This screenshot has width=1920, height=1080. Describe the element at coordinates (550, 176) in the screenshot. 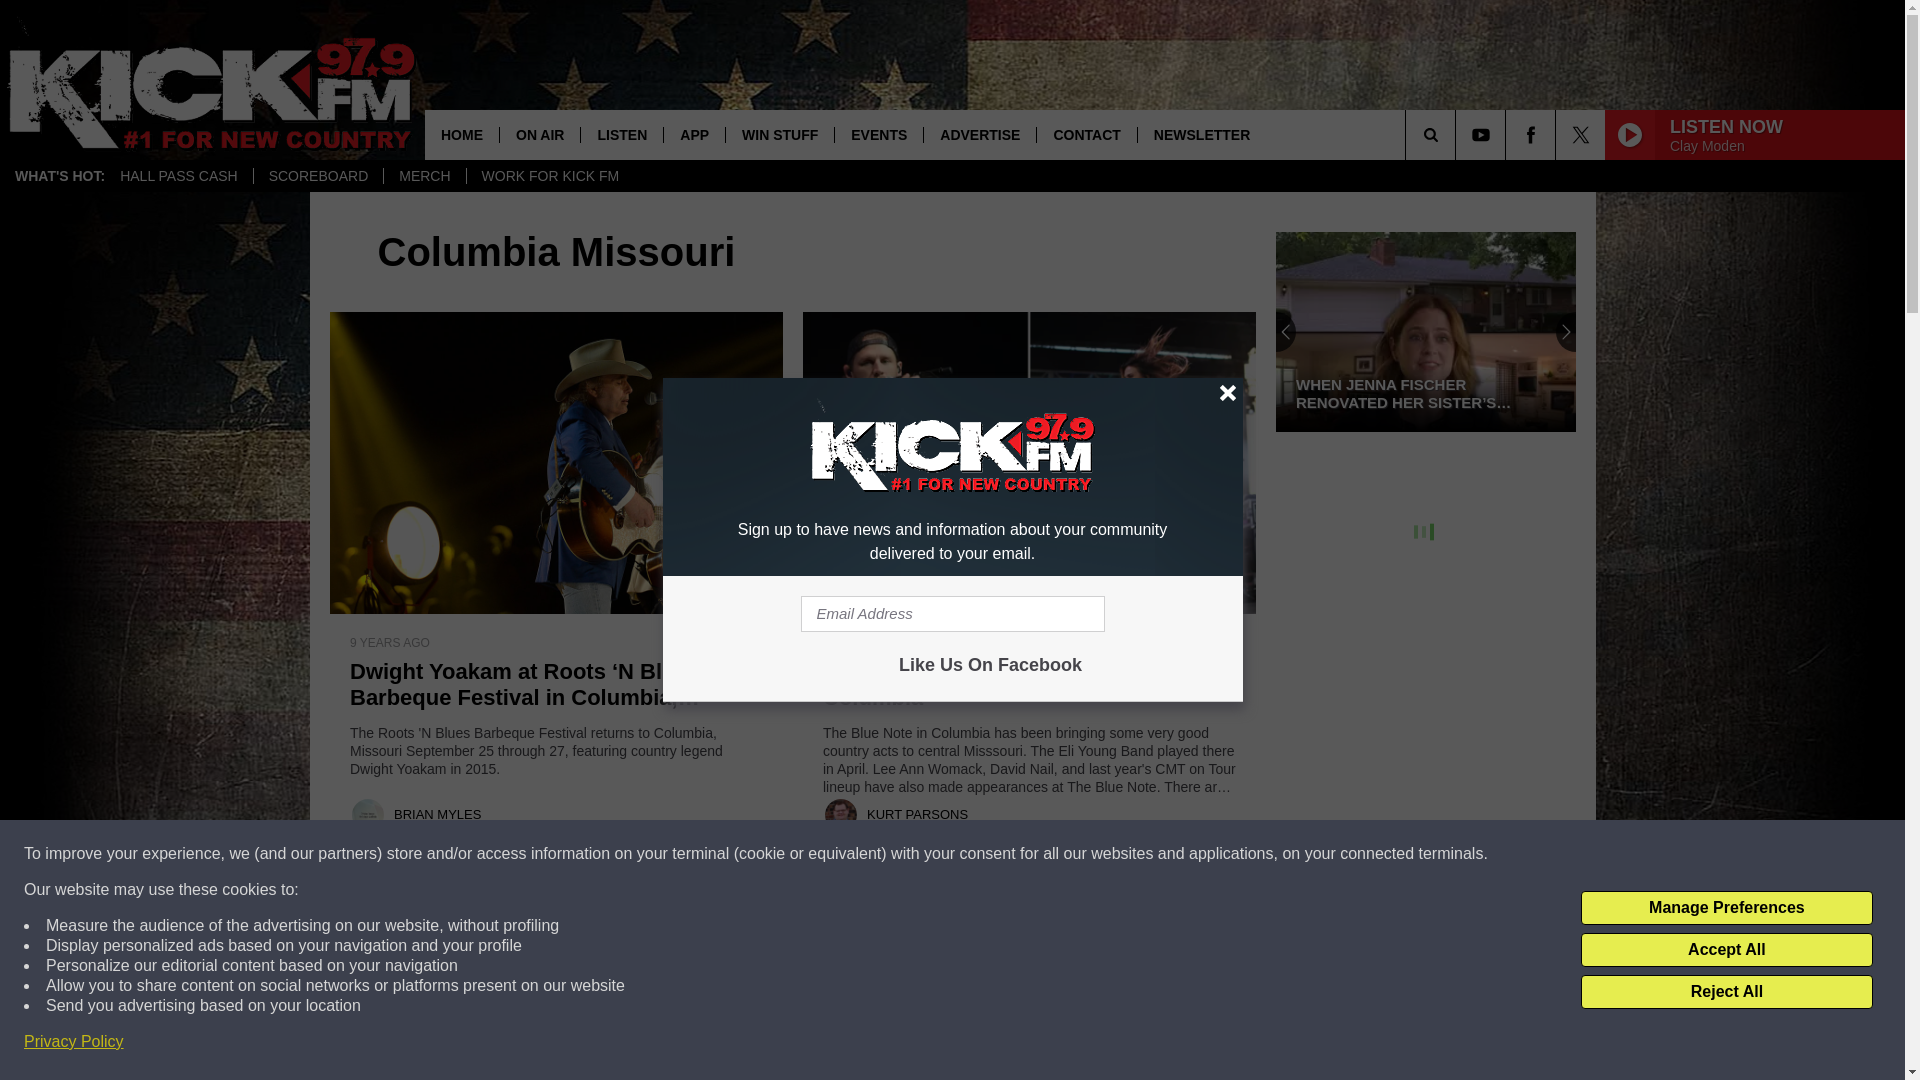

I see `WORK FOR KICK FM` at that location.